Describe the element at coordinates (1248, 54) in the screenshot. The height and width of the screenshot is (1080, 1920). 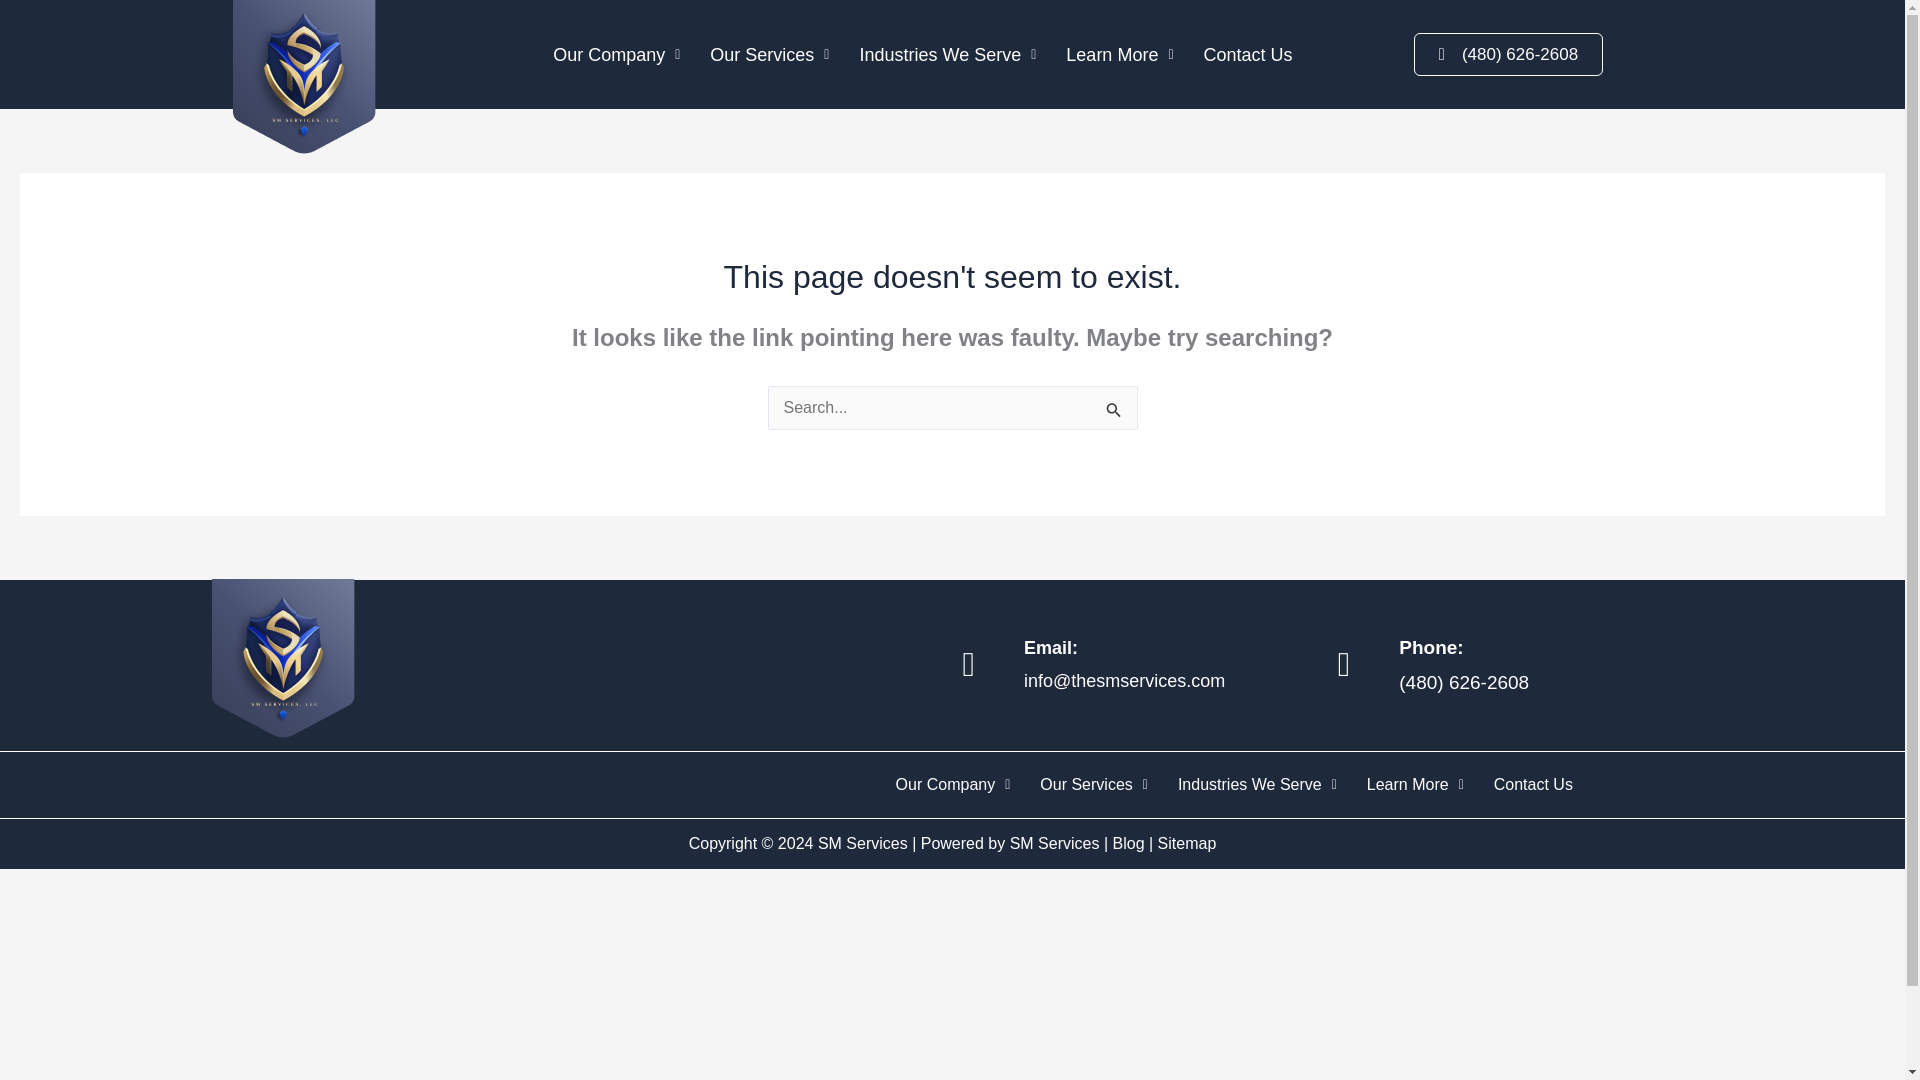
I see `Contact Us` at that location.